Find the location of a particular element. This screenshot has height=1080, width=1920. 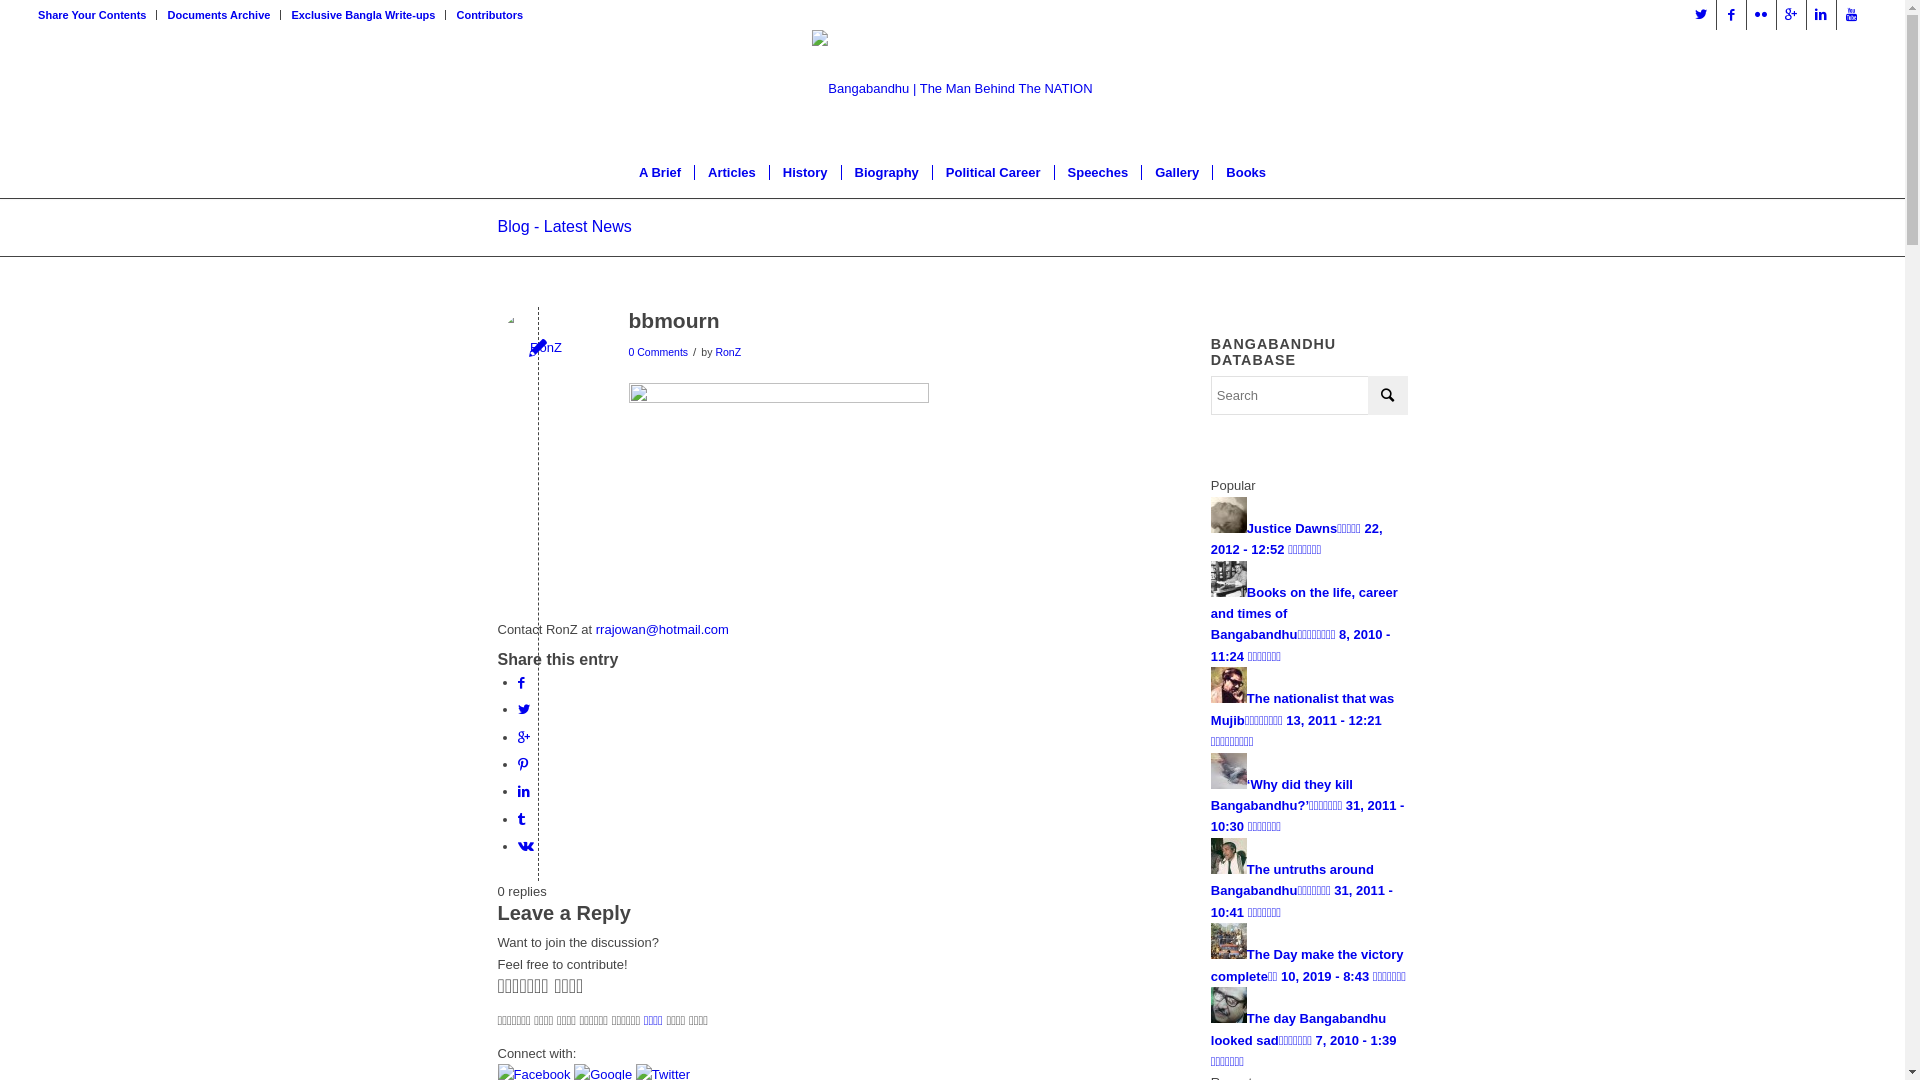

Youtube is located at coordinates (1852, 15).